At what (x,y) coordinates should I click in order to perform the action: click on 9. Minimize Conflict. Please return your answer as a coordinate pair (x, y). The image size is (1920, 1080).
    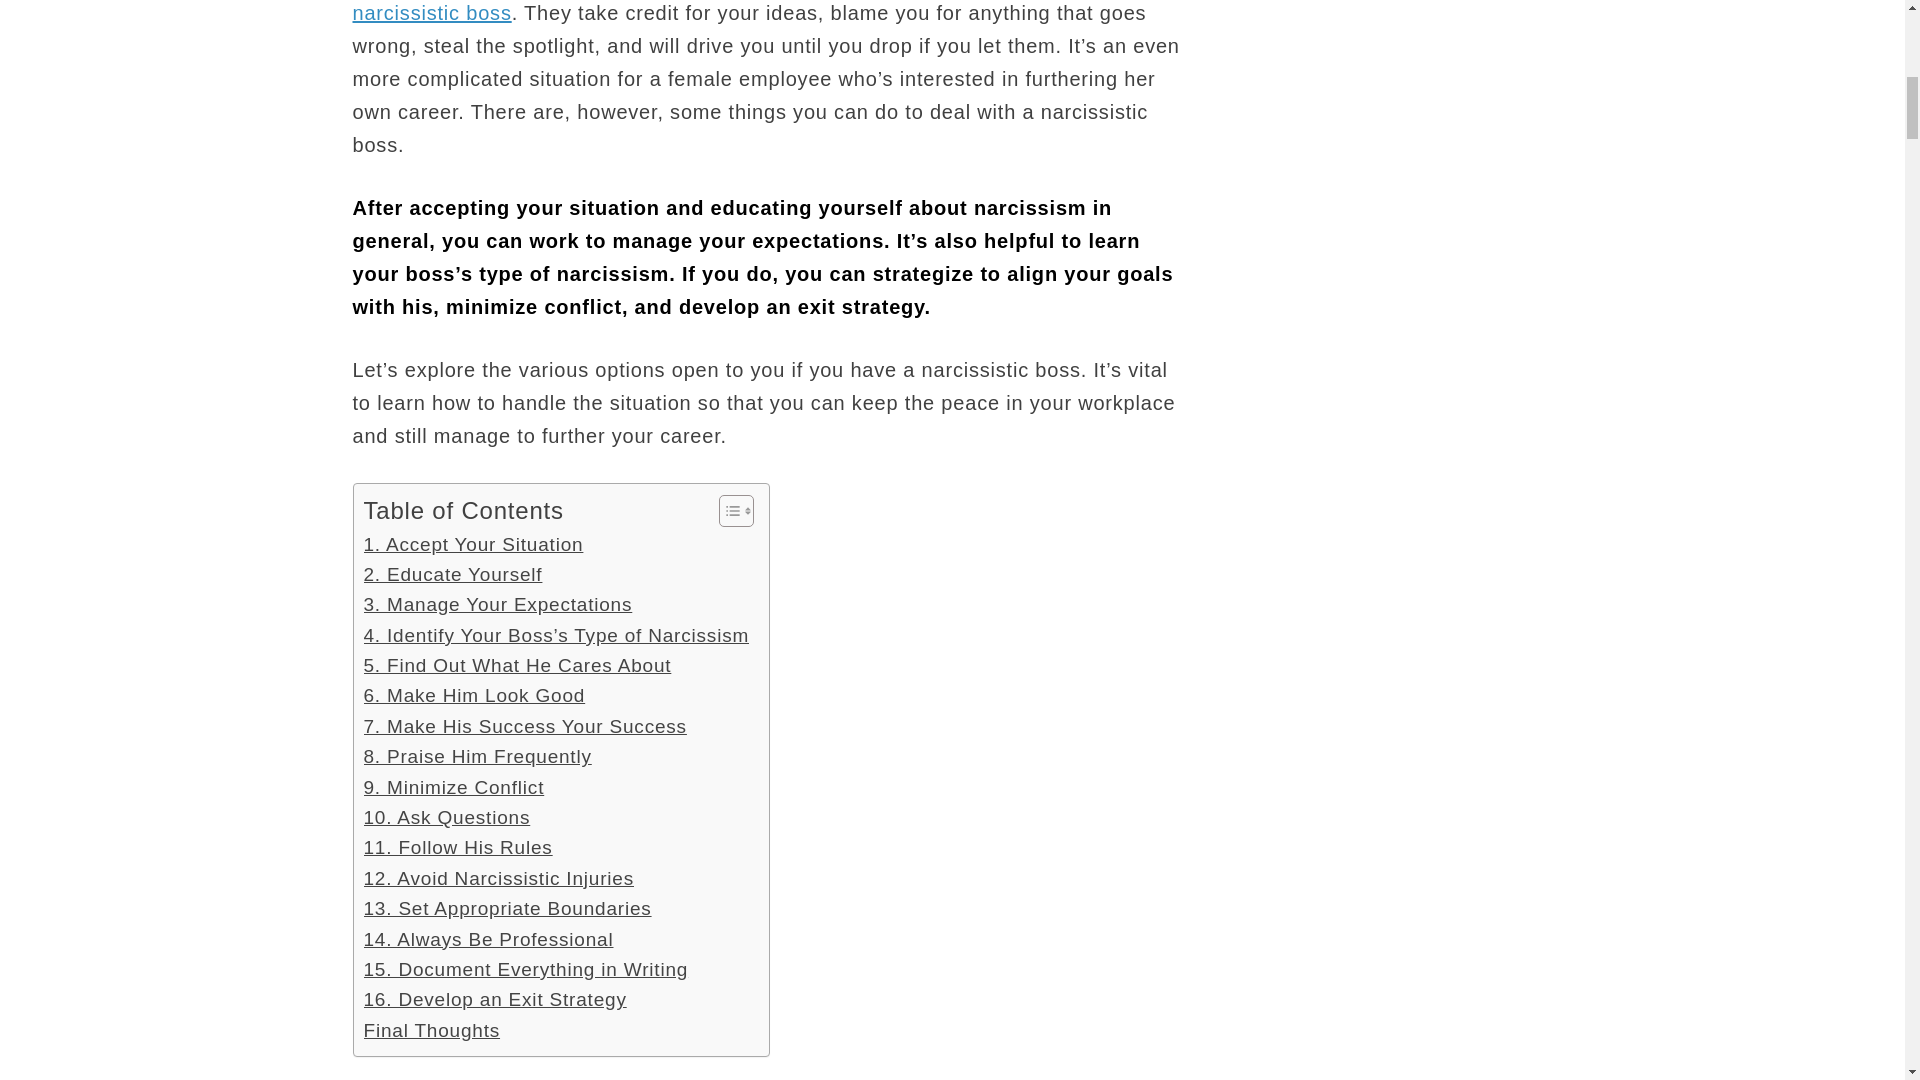
    Looking at the image, I should click on (454, 788).